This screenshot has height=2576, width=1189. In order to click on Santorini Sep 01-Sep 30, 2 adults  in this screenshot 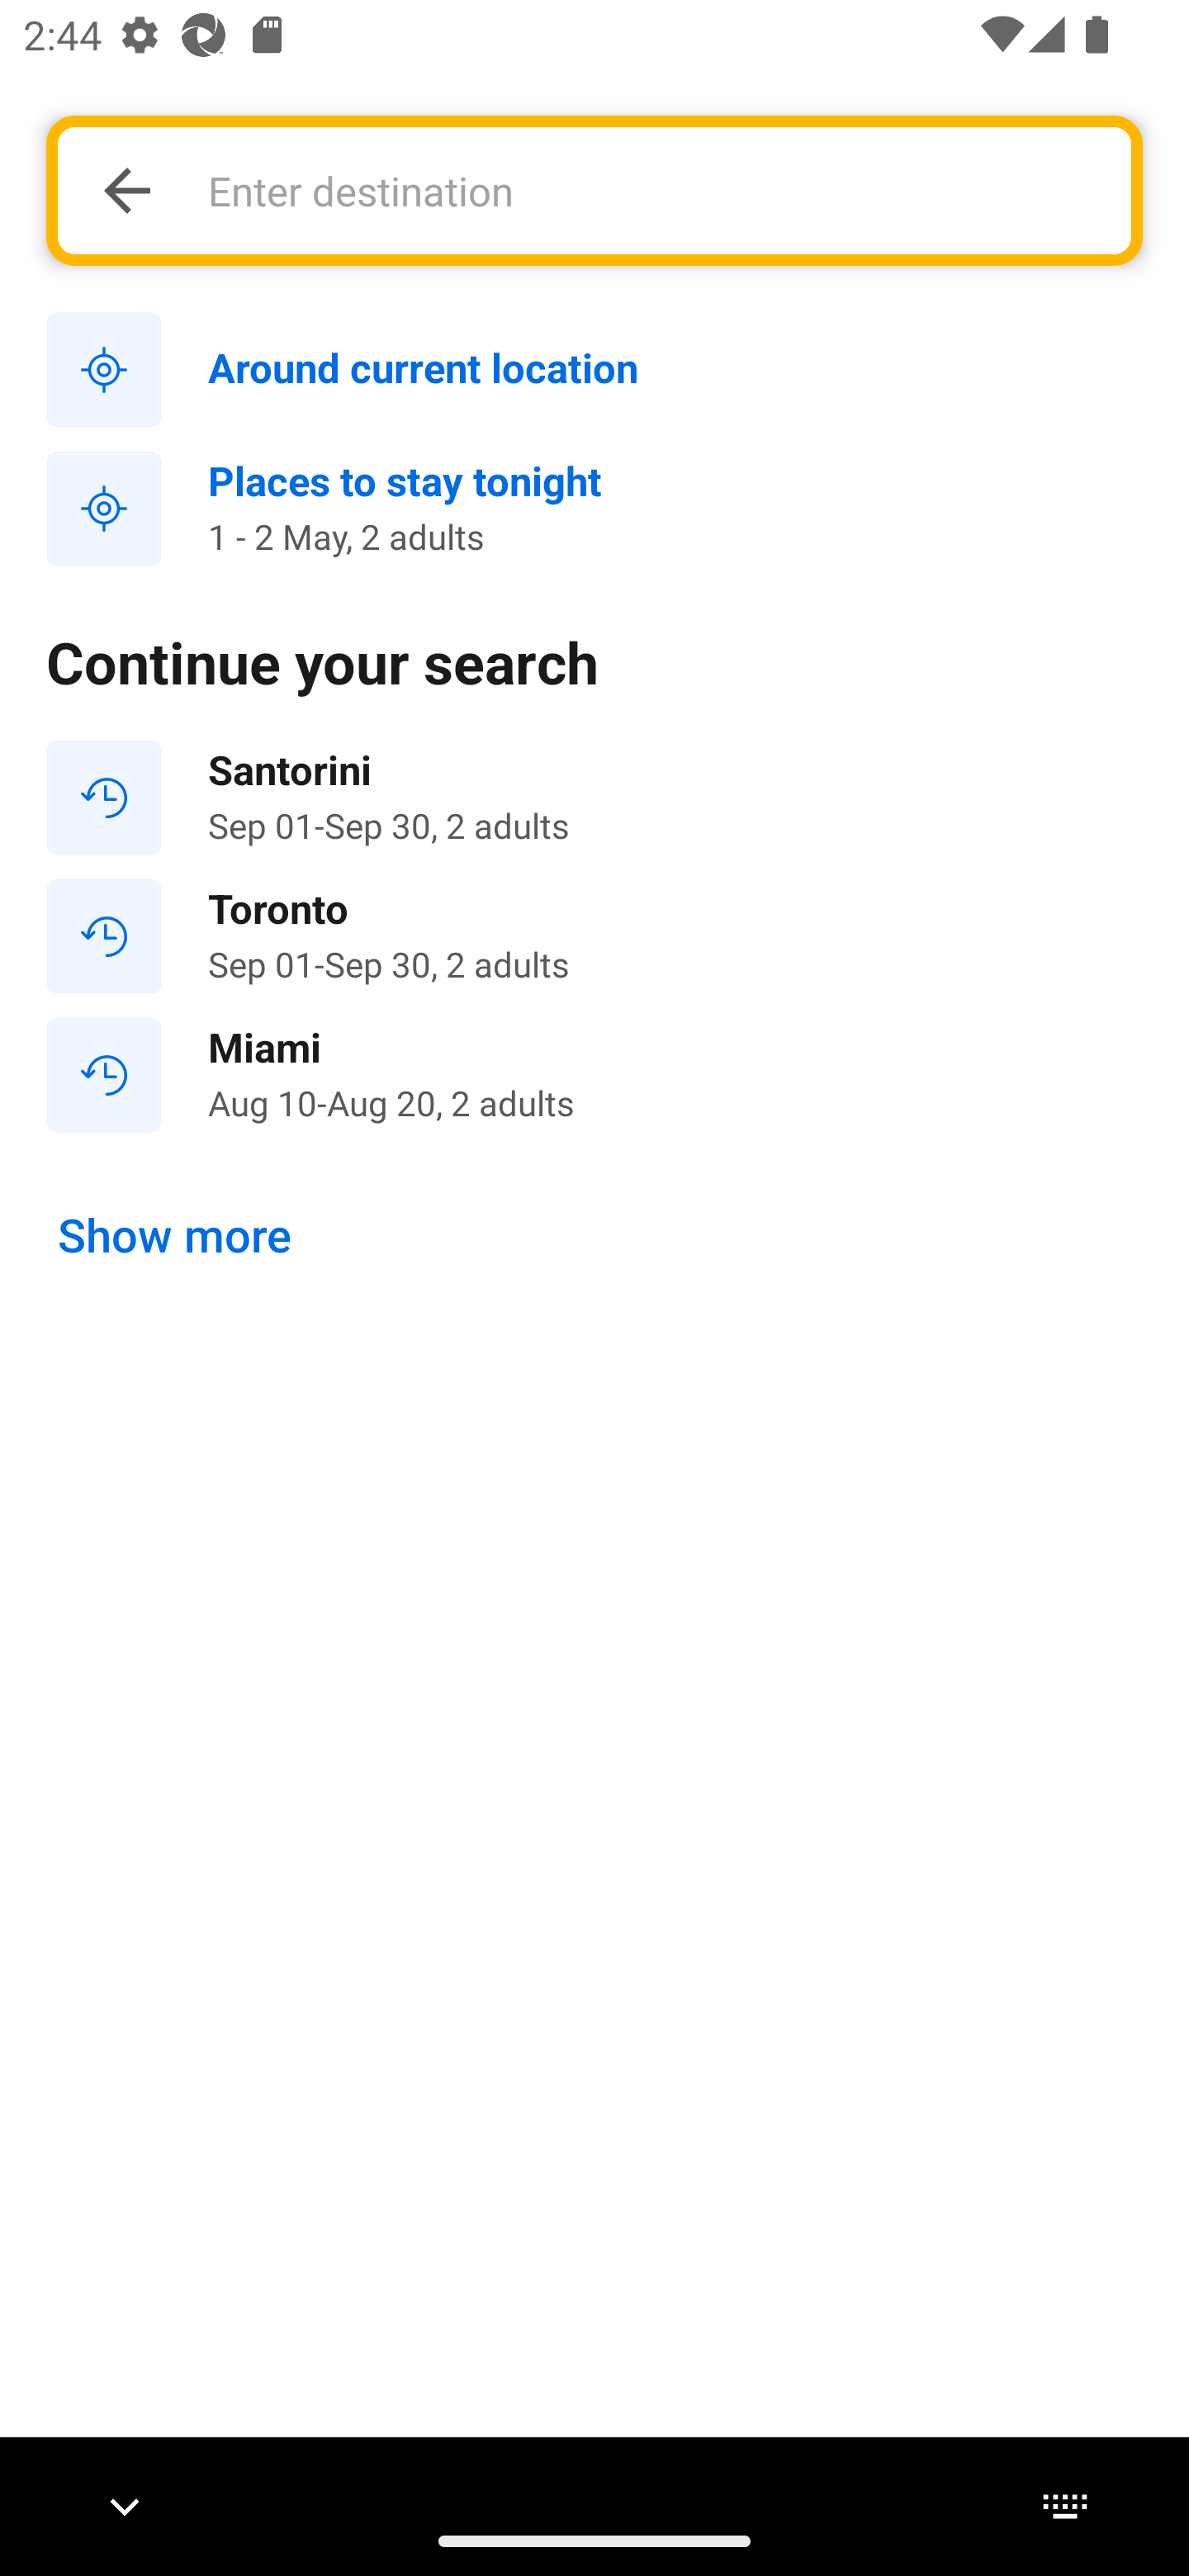, I will do `click(594, 798)`.